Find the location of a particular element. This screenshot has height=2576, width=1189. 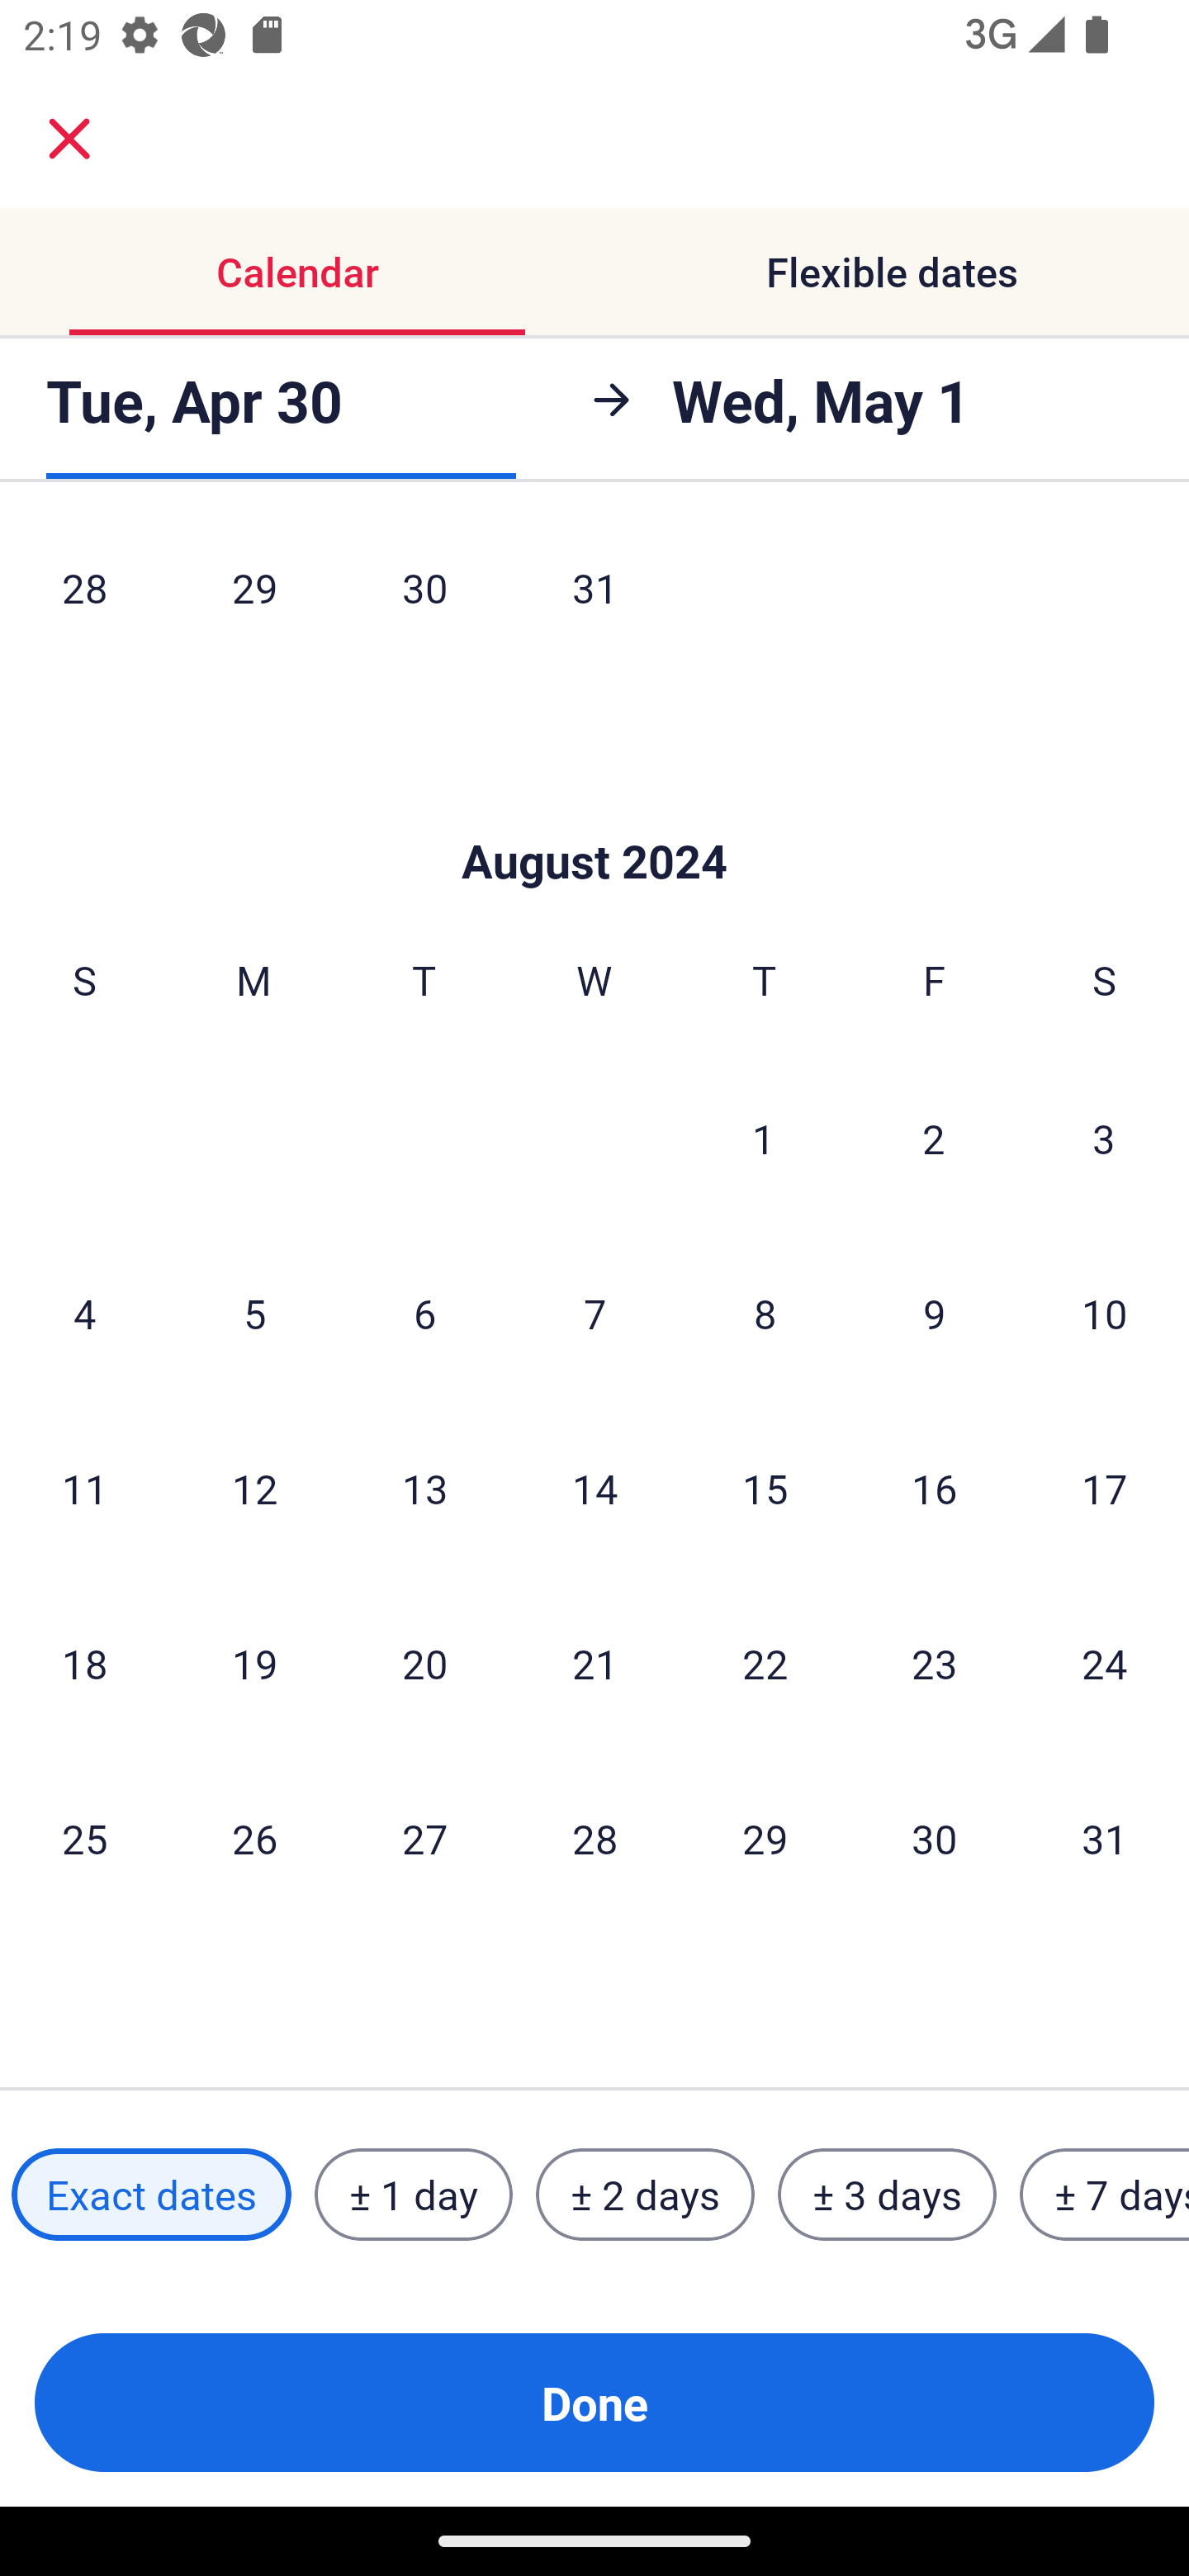

± 1 day is located at coordinates (413, 2195).